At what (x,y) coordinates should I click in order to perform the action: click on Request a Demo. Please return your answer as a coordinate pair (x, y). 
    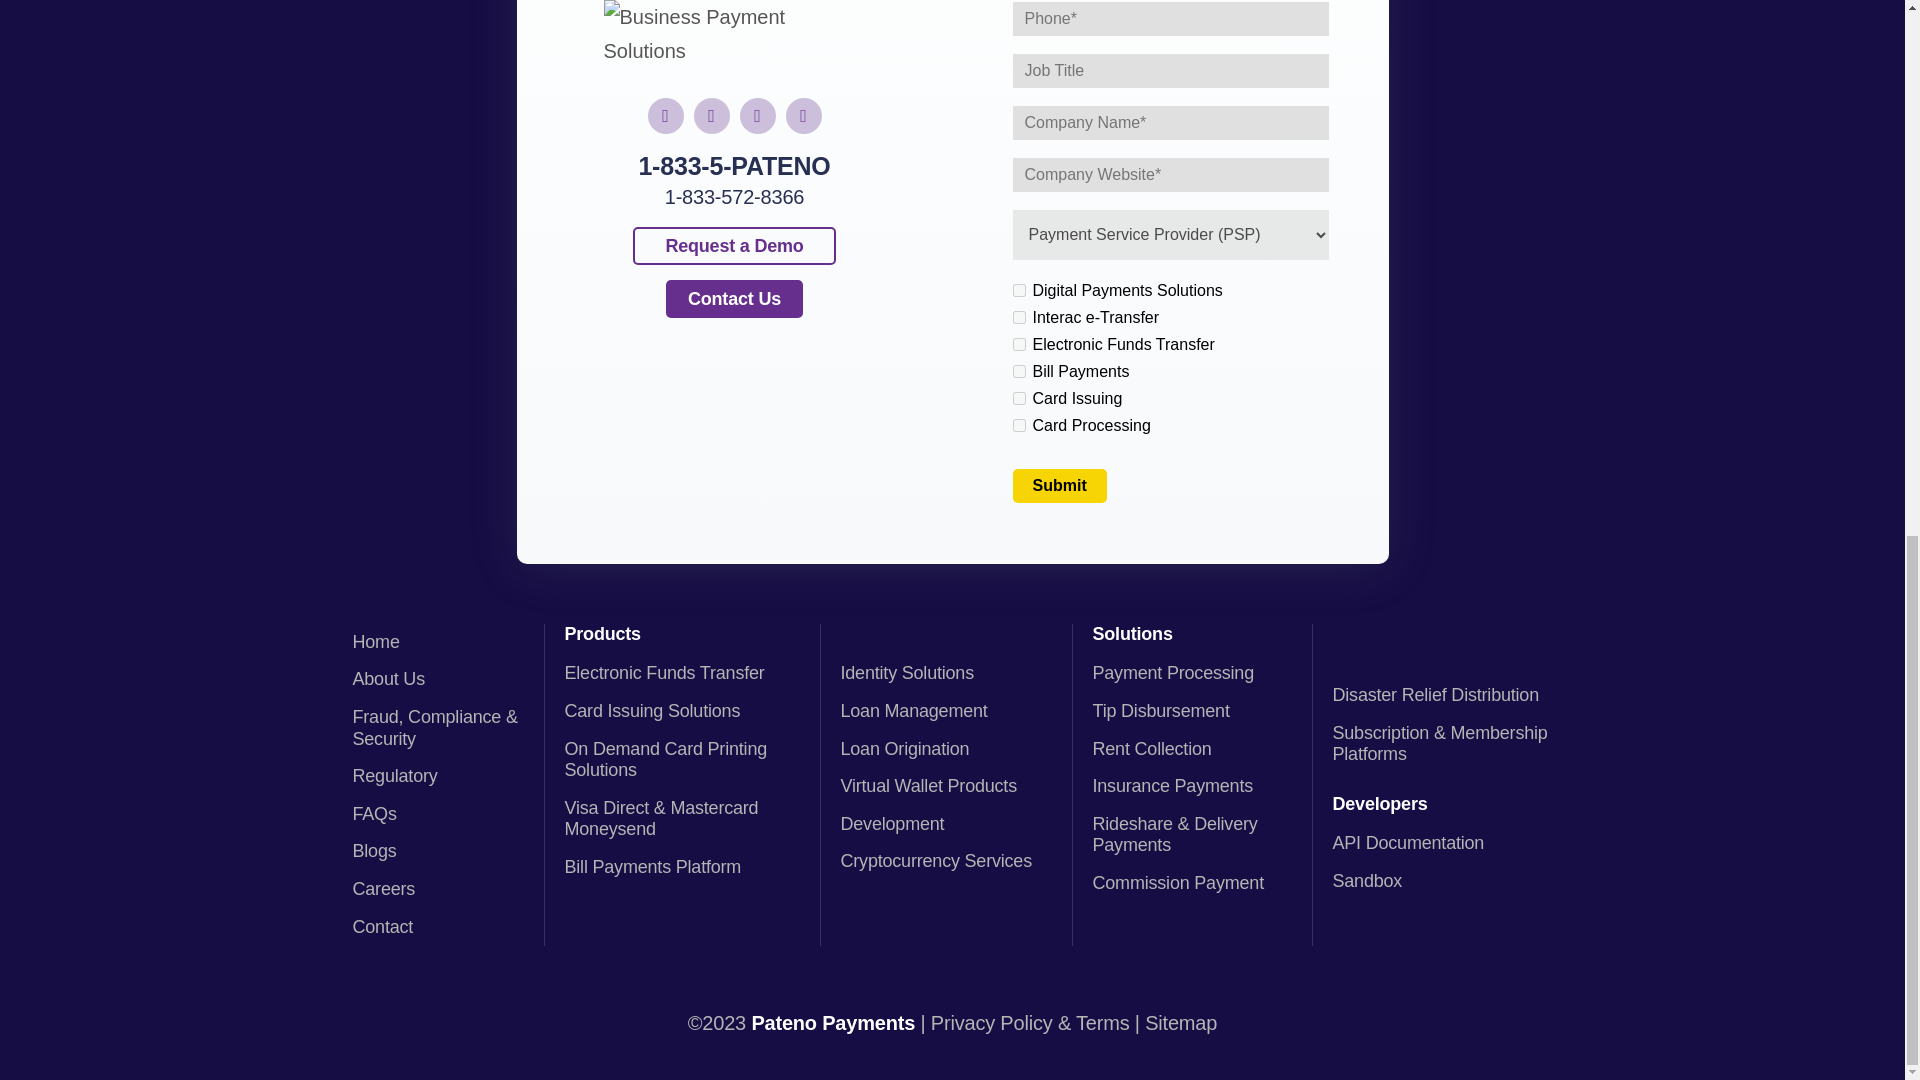
    Looking at the image, I should click on (734, 245).